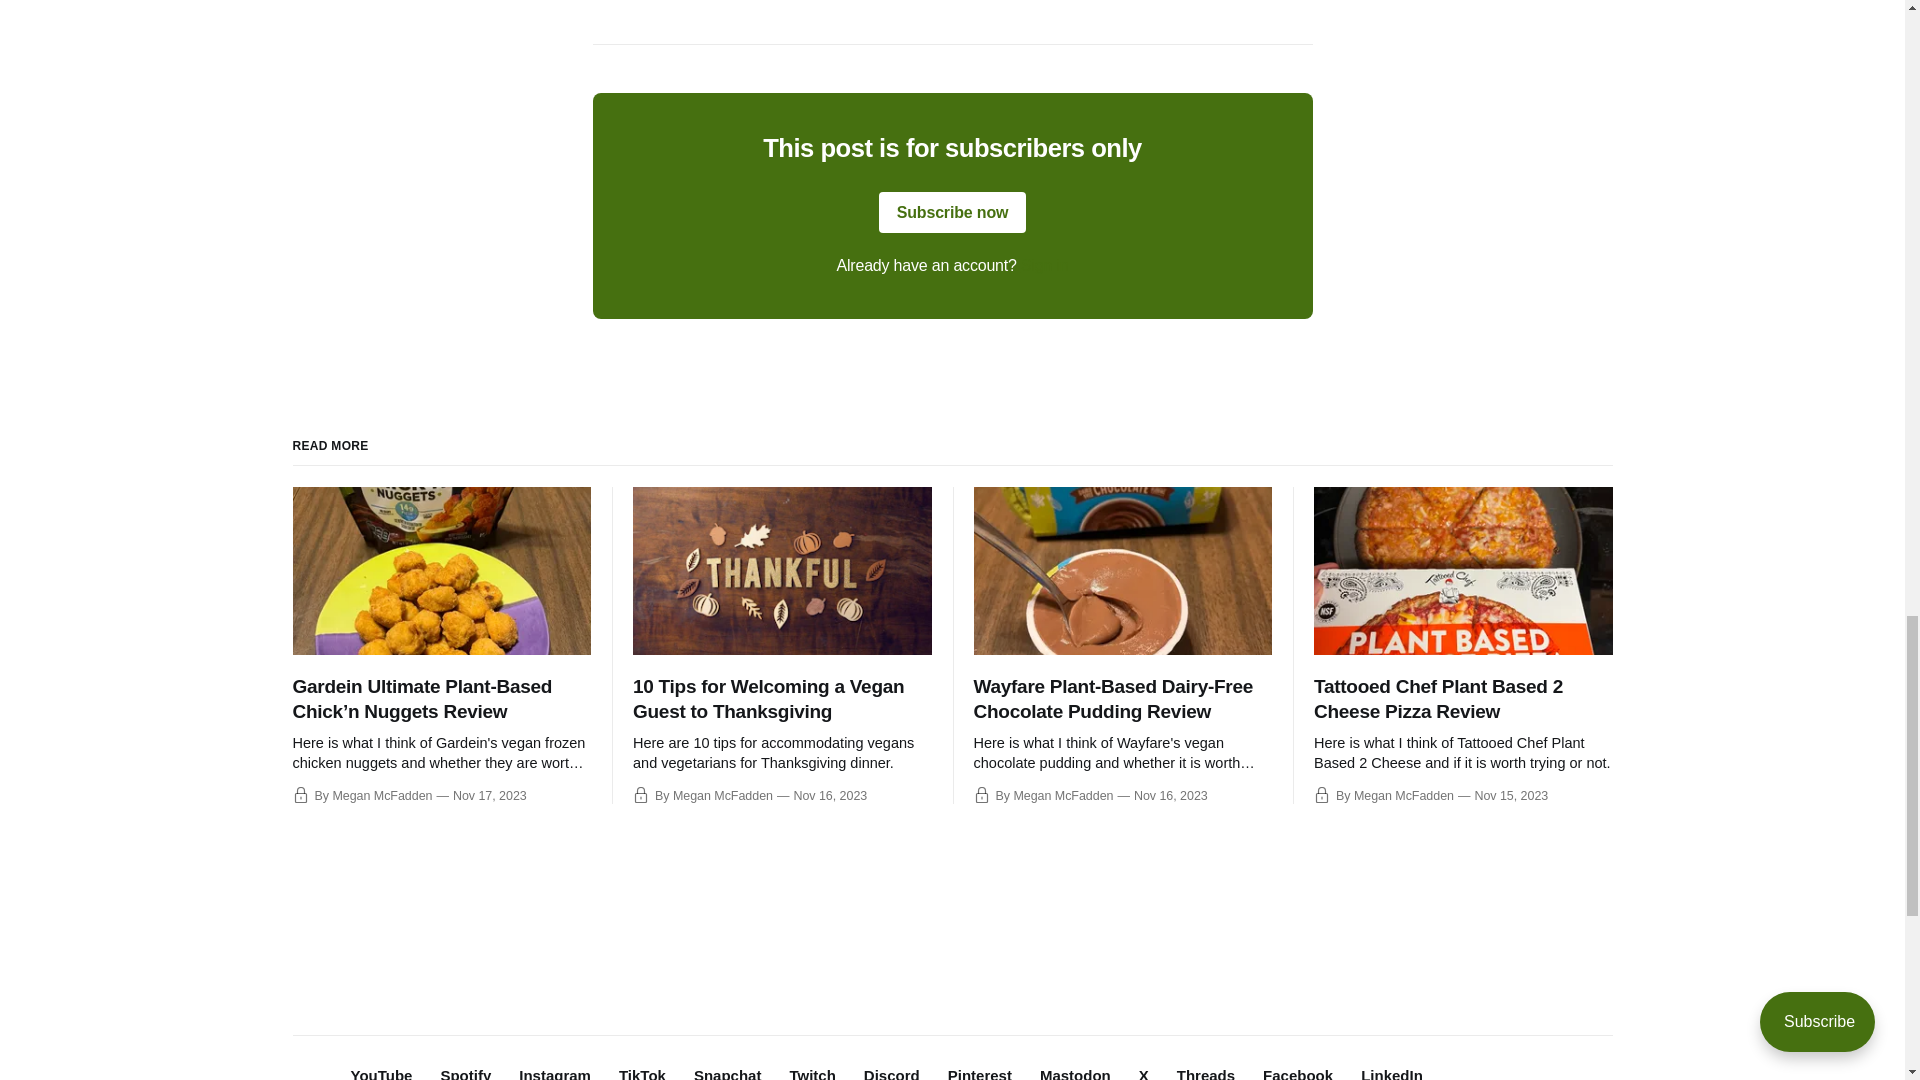  What do you see at coordinates (892, 1074) in the screenshot?
I see `Discord` at bounding box center [892, 1074].